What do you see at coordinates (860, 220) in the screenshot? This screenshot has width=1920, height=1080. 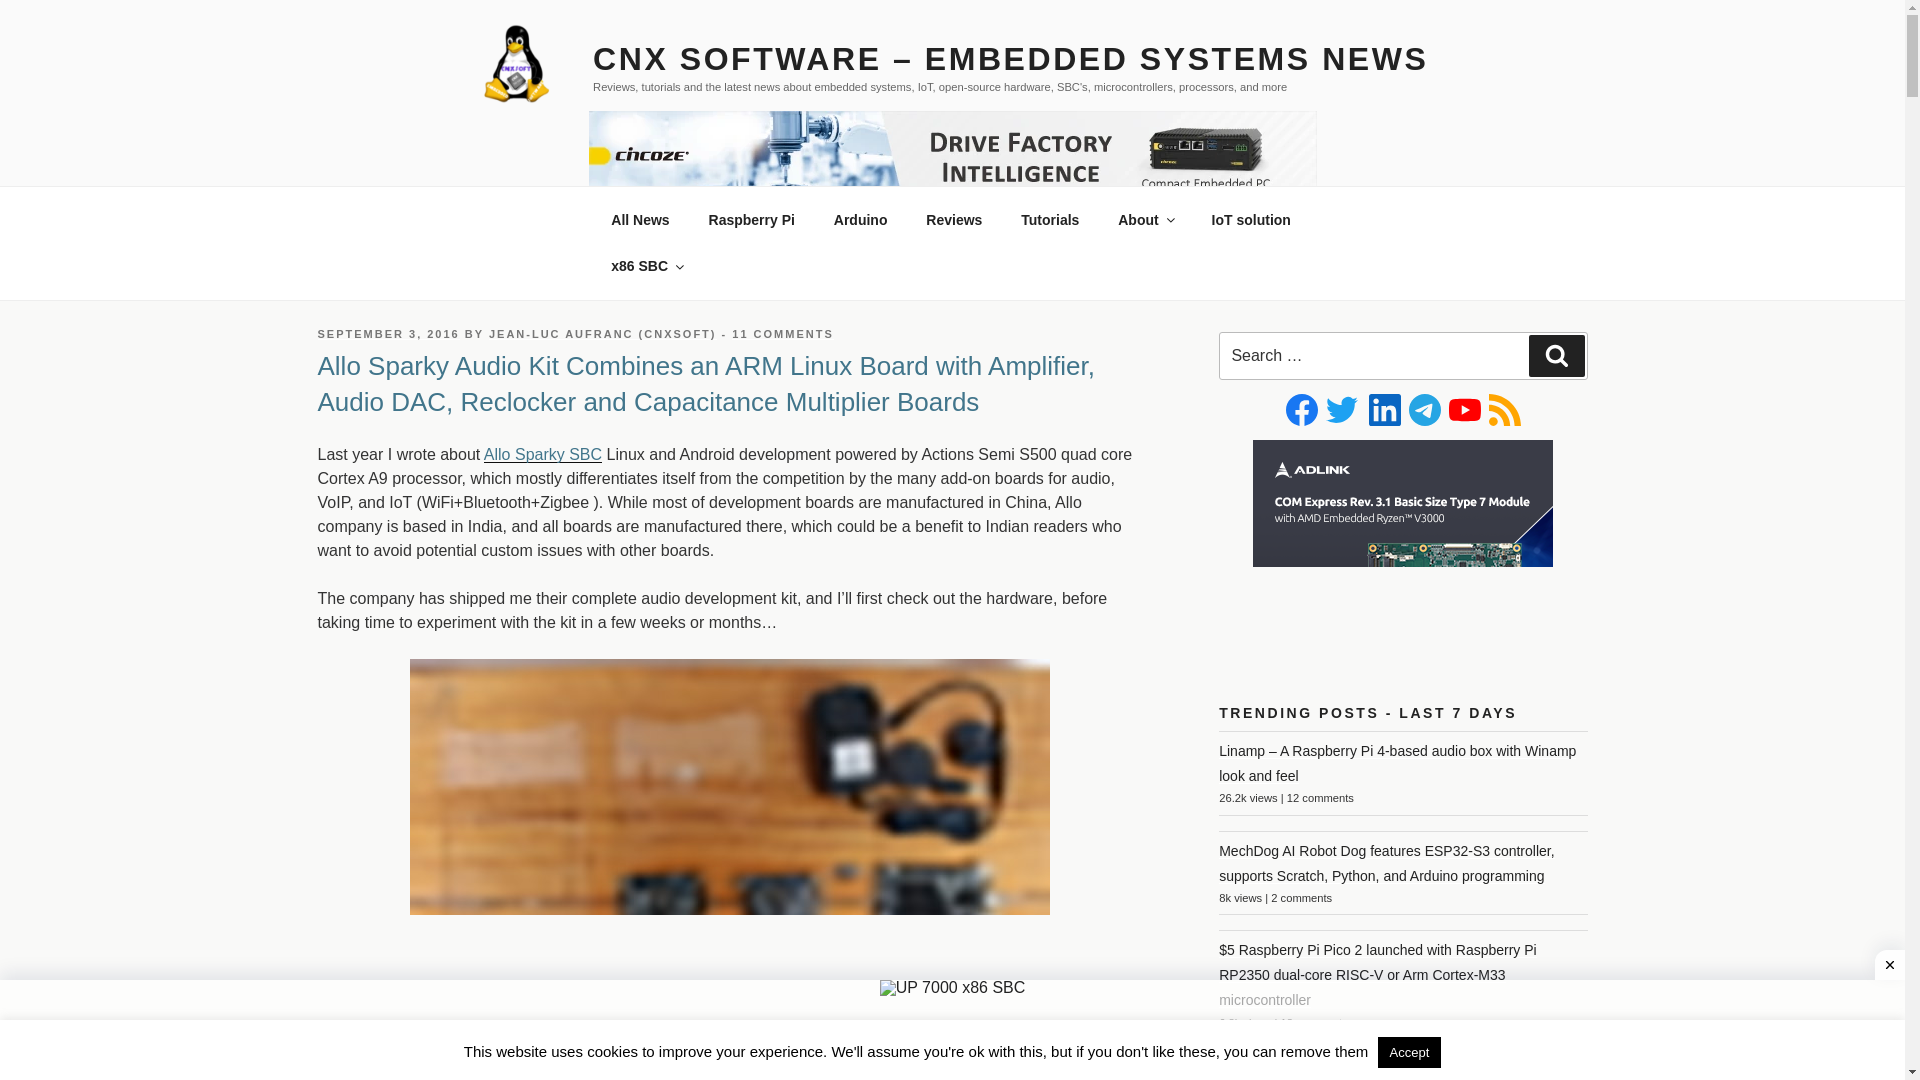 I see `Arduino` at bounding box center [860, 220].